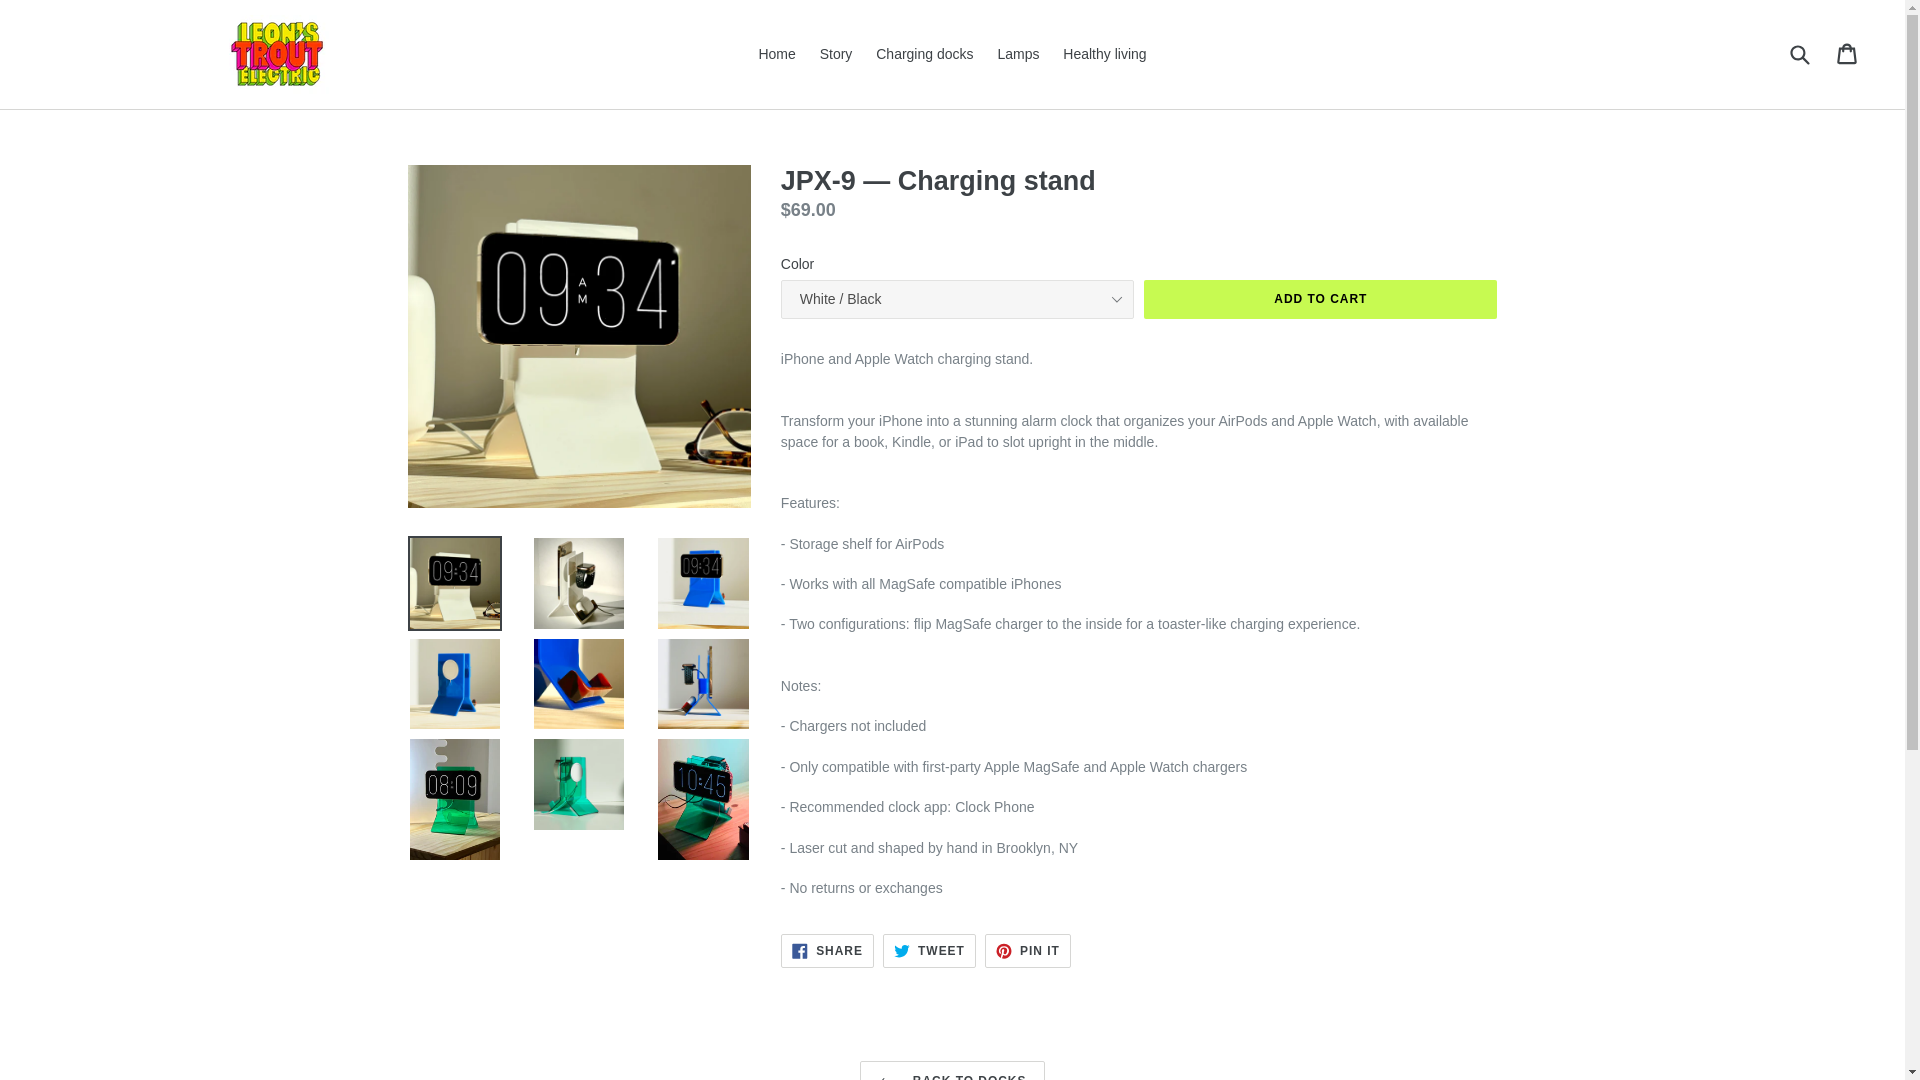 The width and height of the screenshot is (1920, 1080). I want to click on Submit, so click(929, 950).